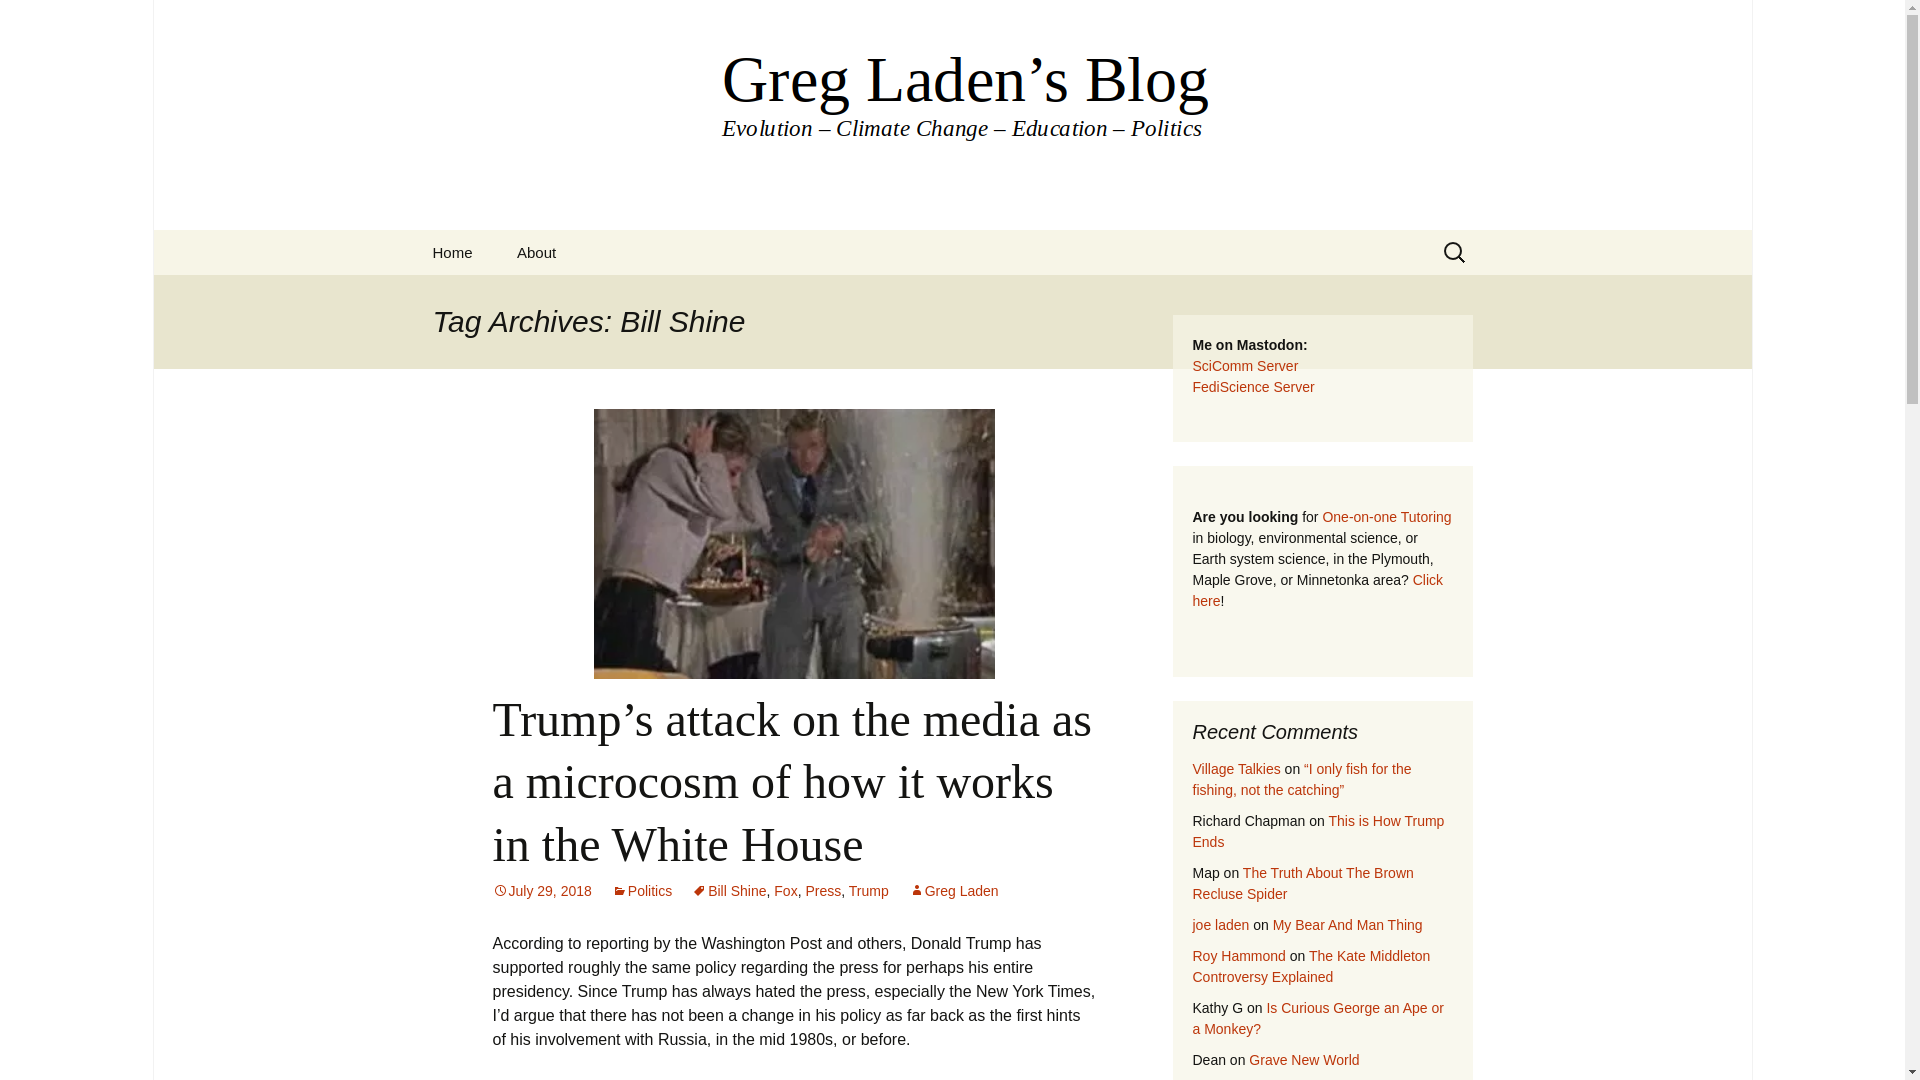  Describe the element at coordinates (642, 890) in the screenshot. I see `Politics` at that location.